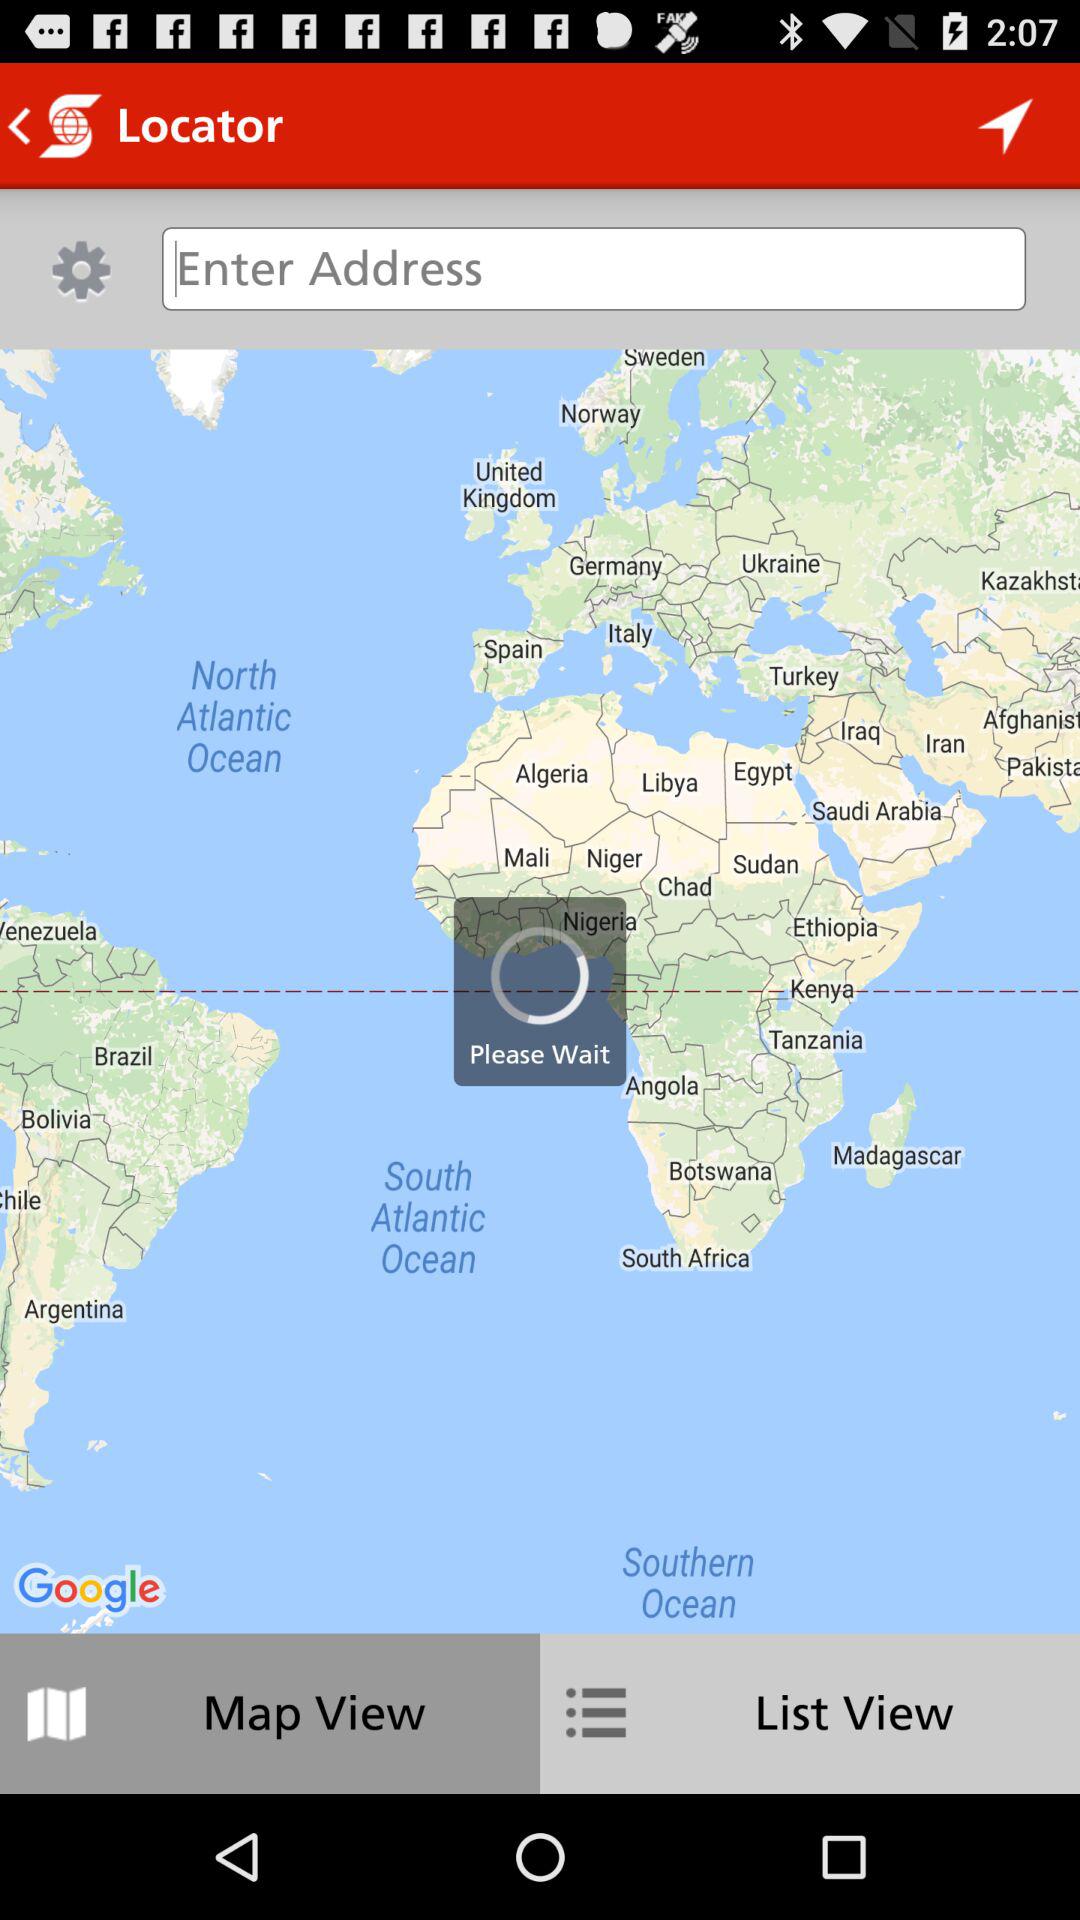 The image size is (1080, 1920). What do you see at coordinates (270, 1713) in the screenshot?
I see `choose the item next to the list view icon` at bounding box center [270, 1713].